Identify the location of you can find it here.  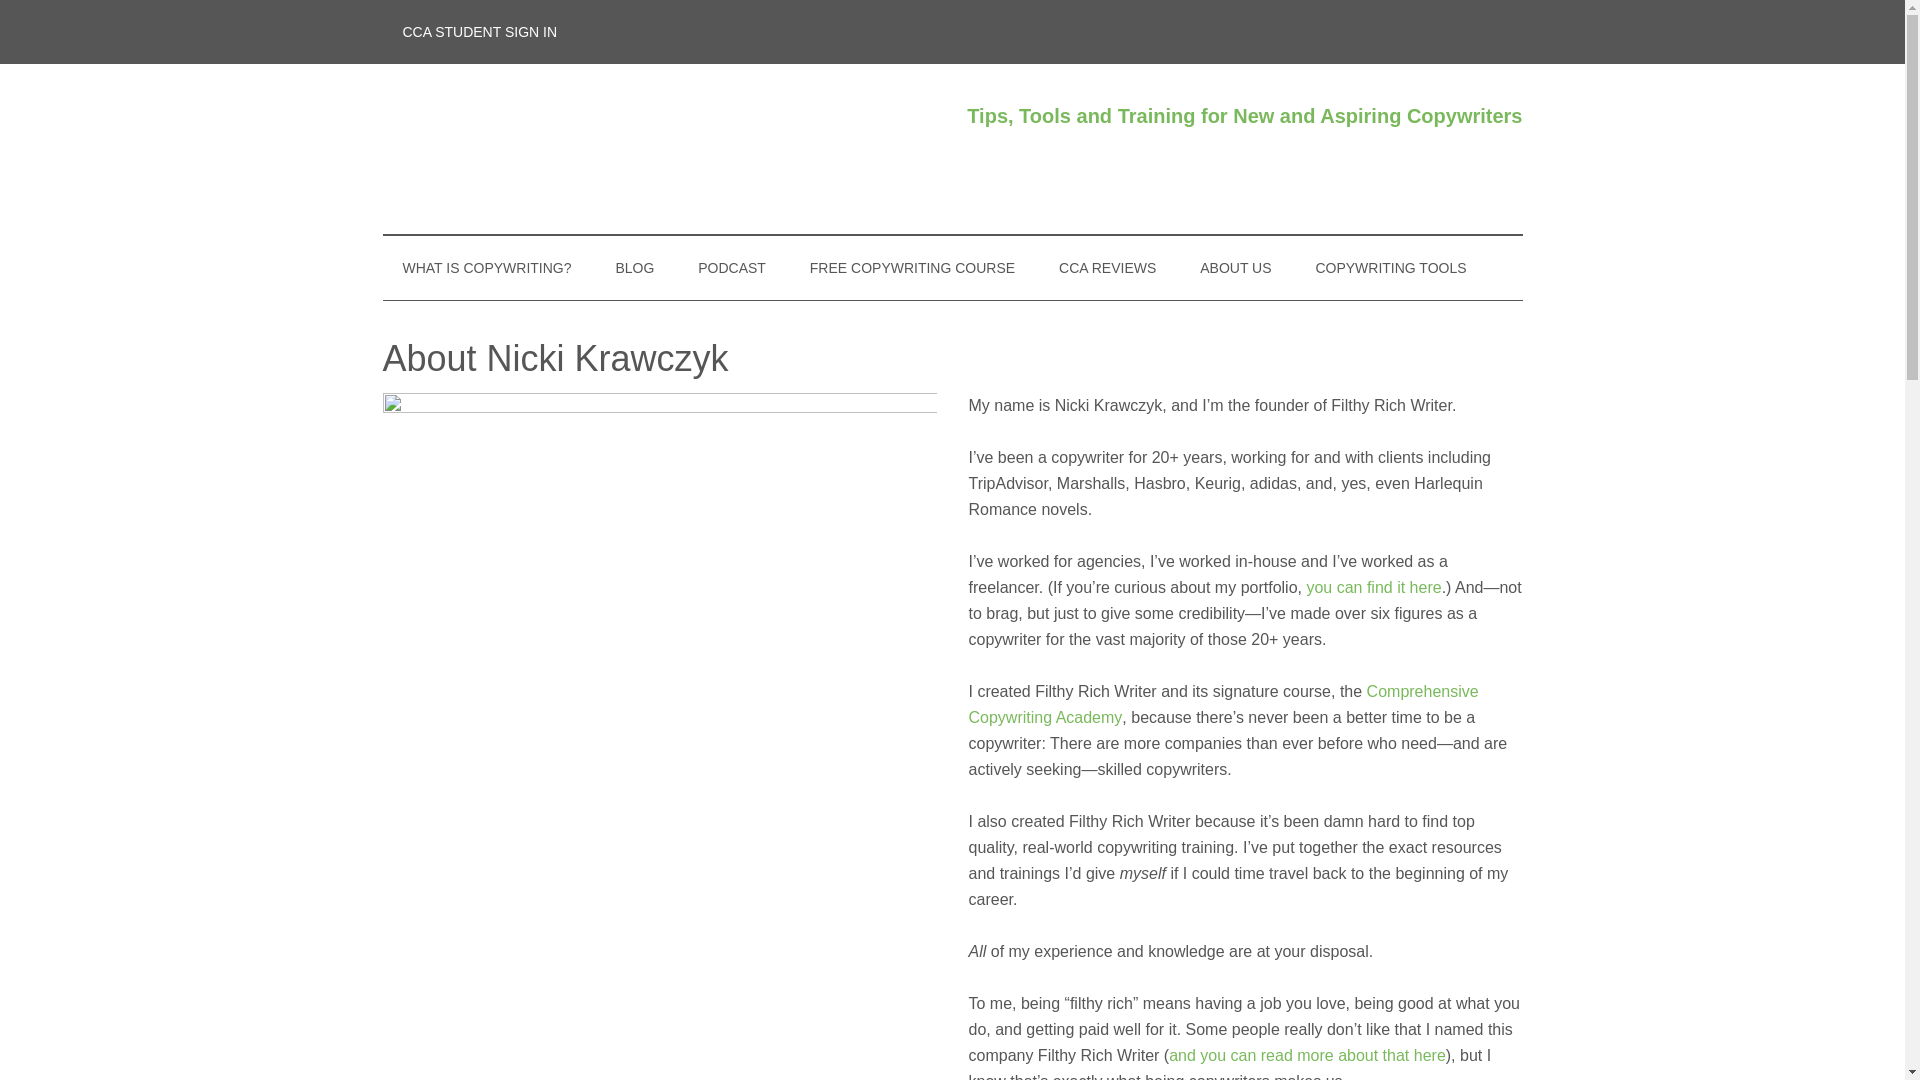
(1373, 587).